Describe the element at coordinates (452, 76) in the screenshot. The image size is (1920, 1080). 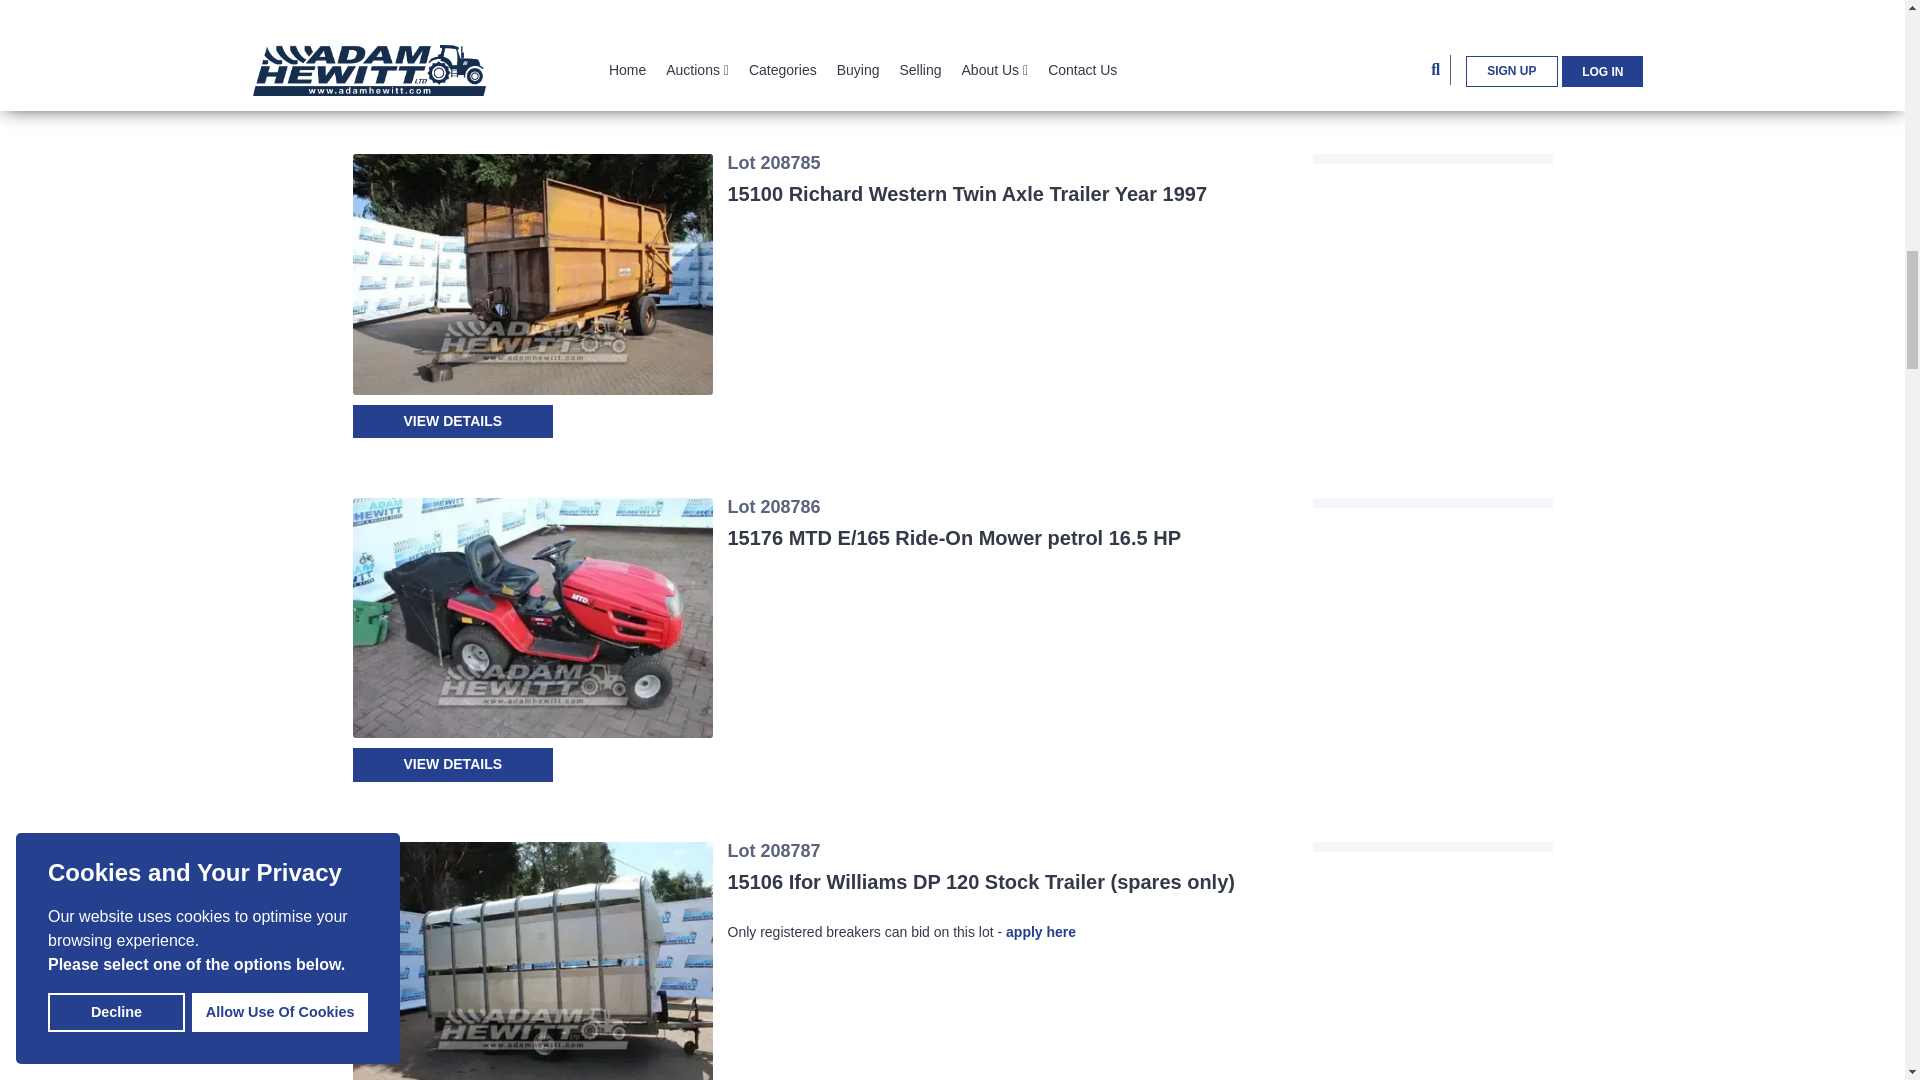
I see `VIEW DETAILS` at that location.